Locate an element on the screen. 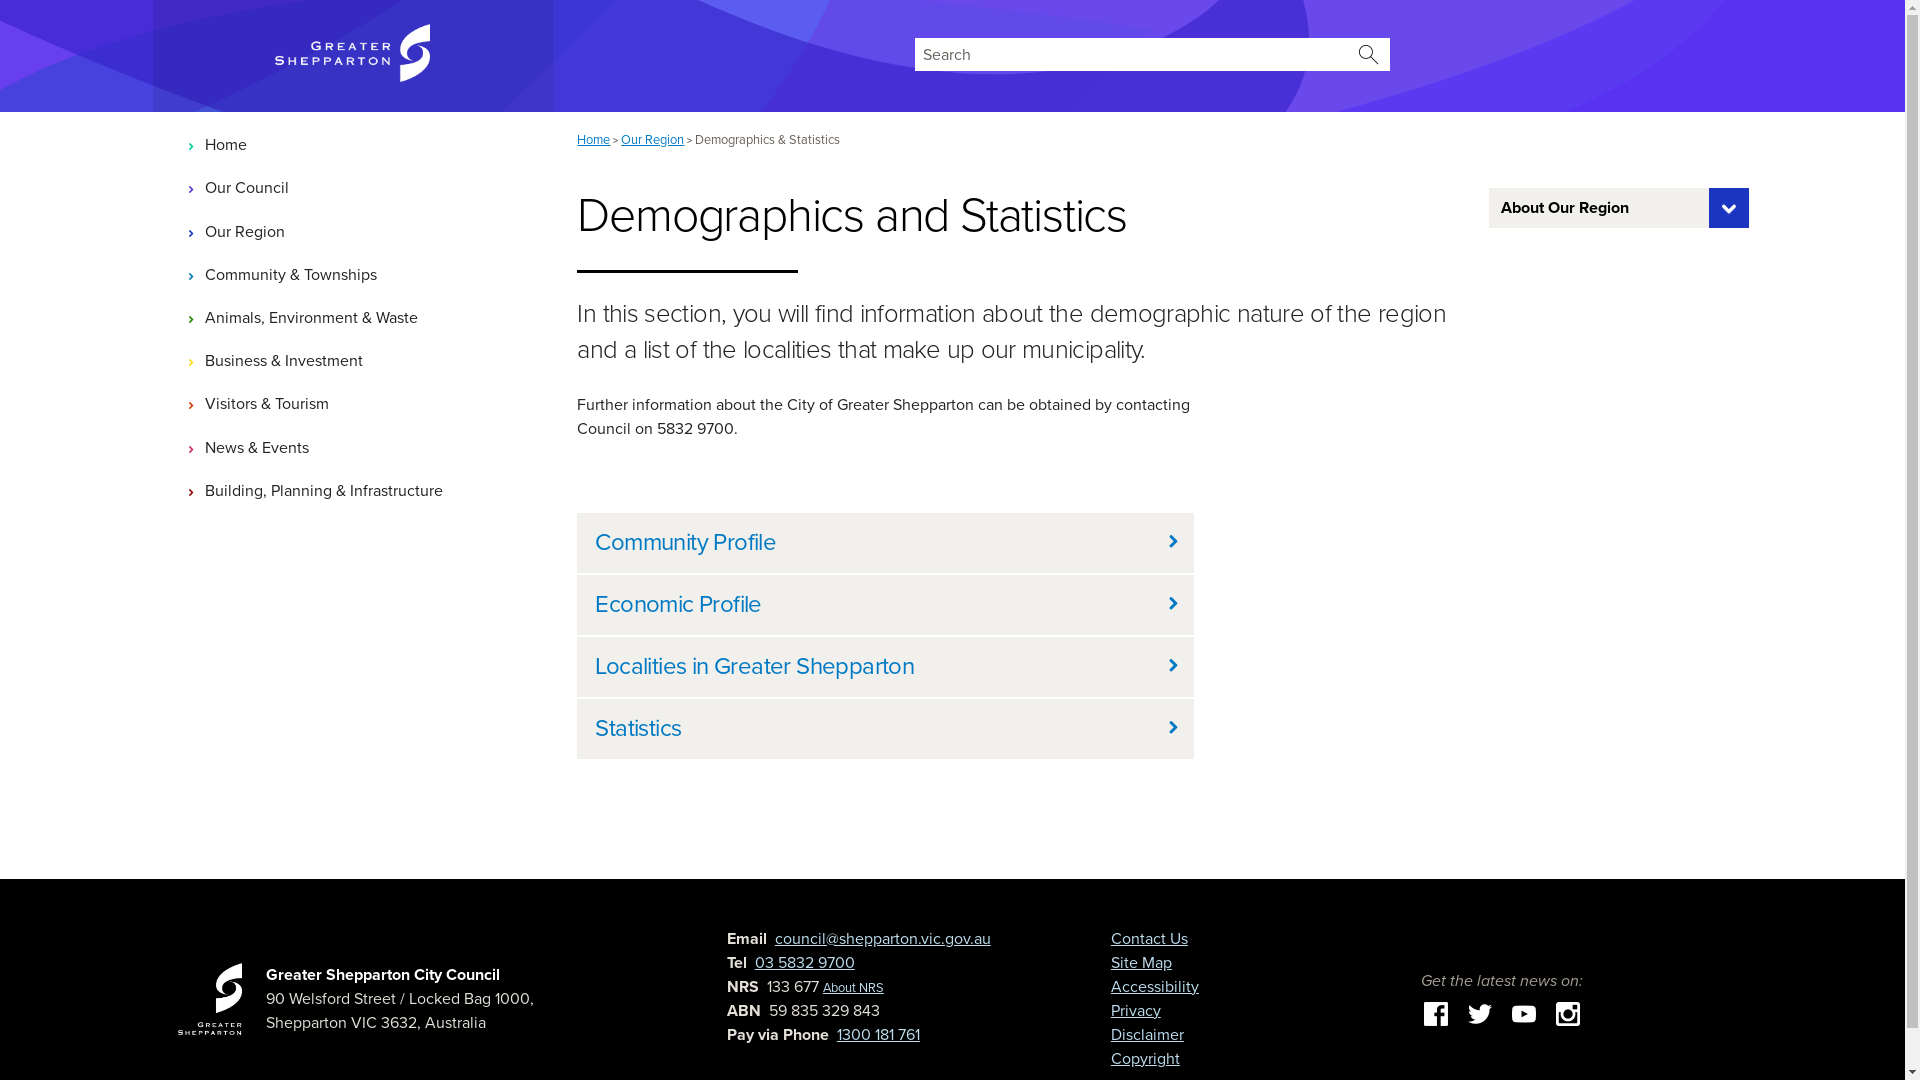  Disclaimer is located at coordinates (1148, 1035).